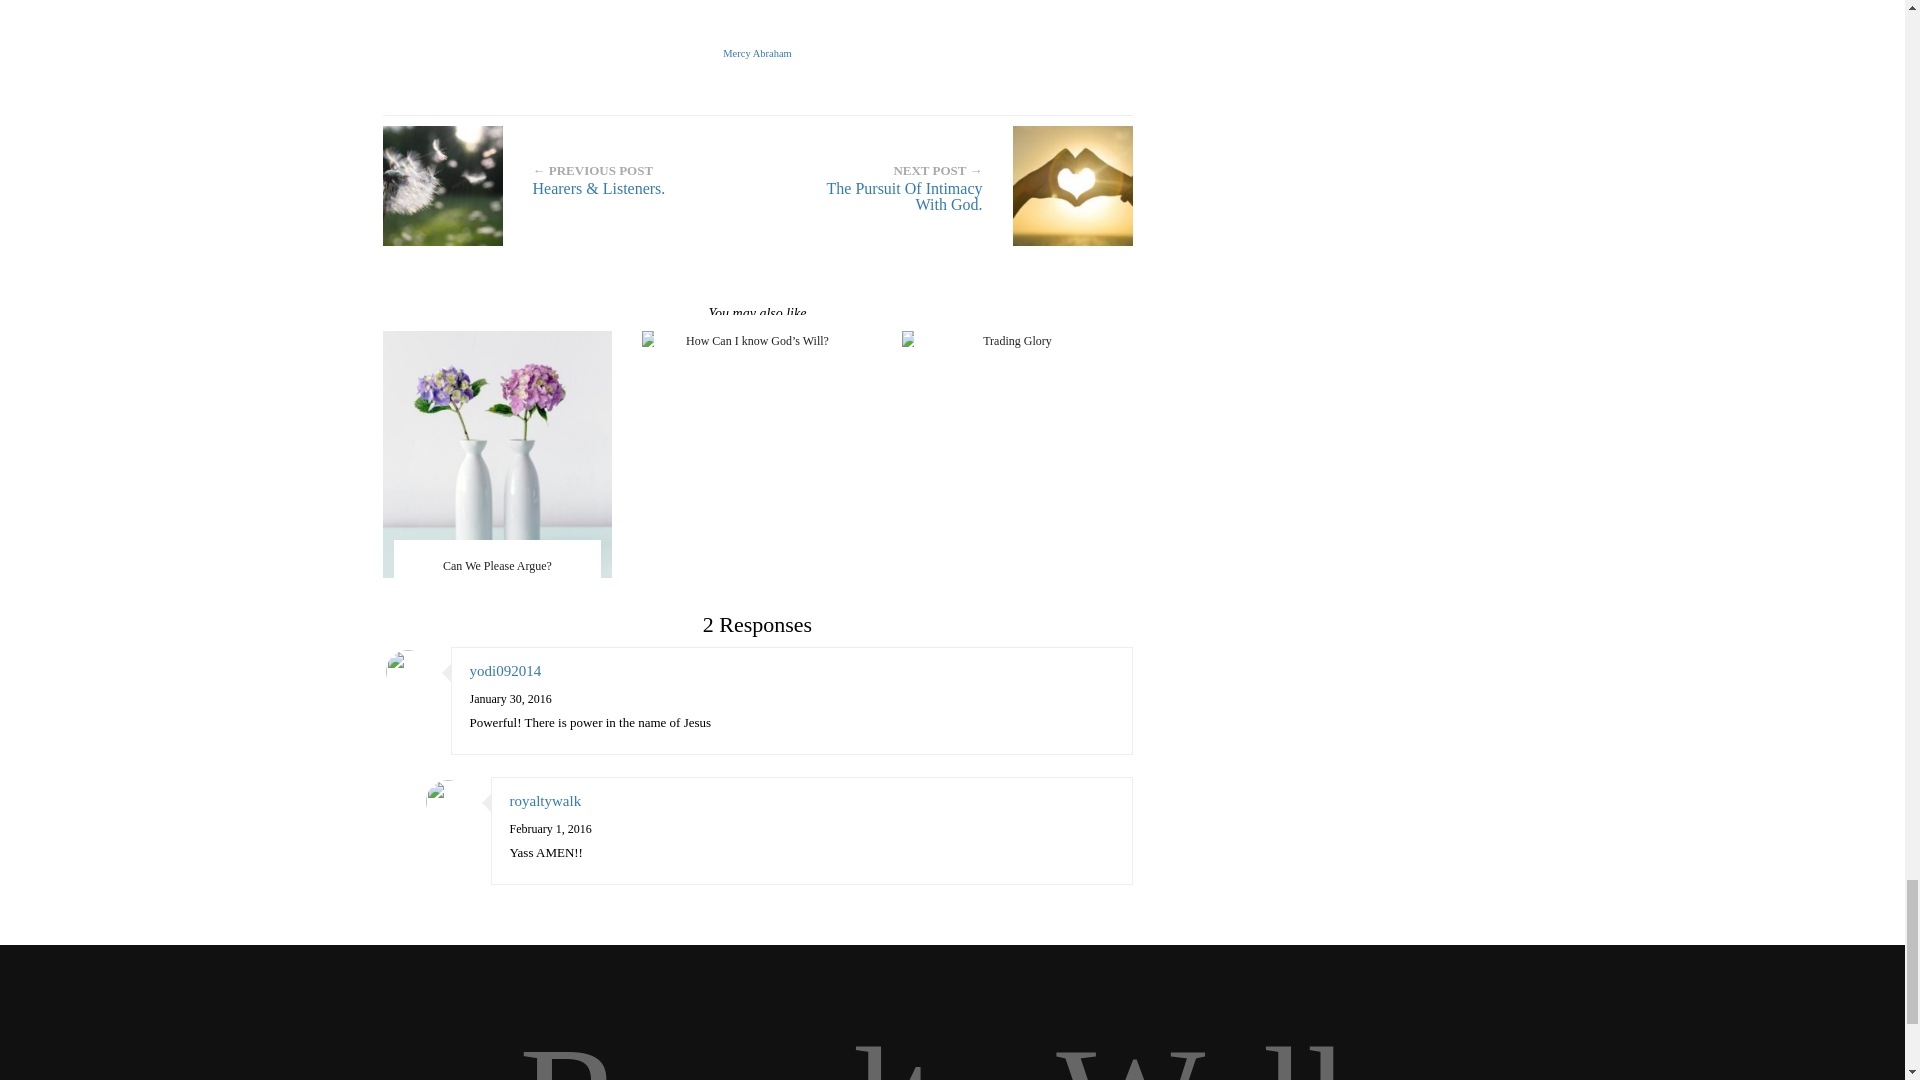 This screenshot has width=1920, height=1080. I want to click on Posts by Mercy Abraham, so click(757, 53).